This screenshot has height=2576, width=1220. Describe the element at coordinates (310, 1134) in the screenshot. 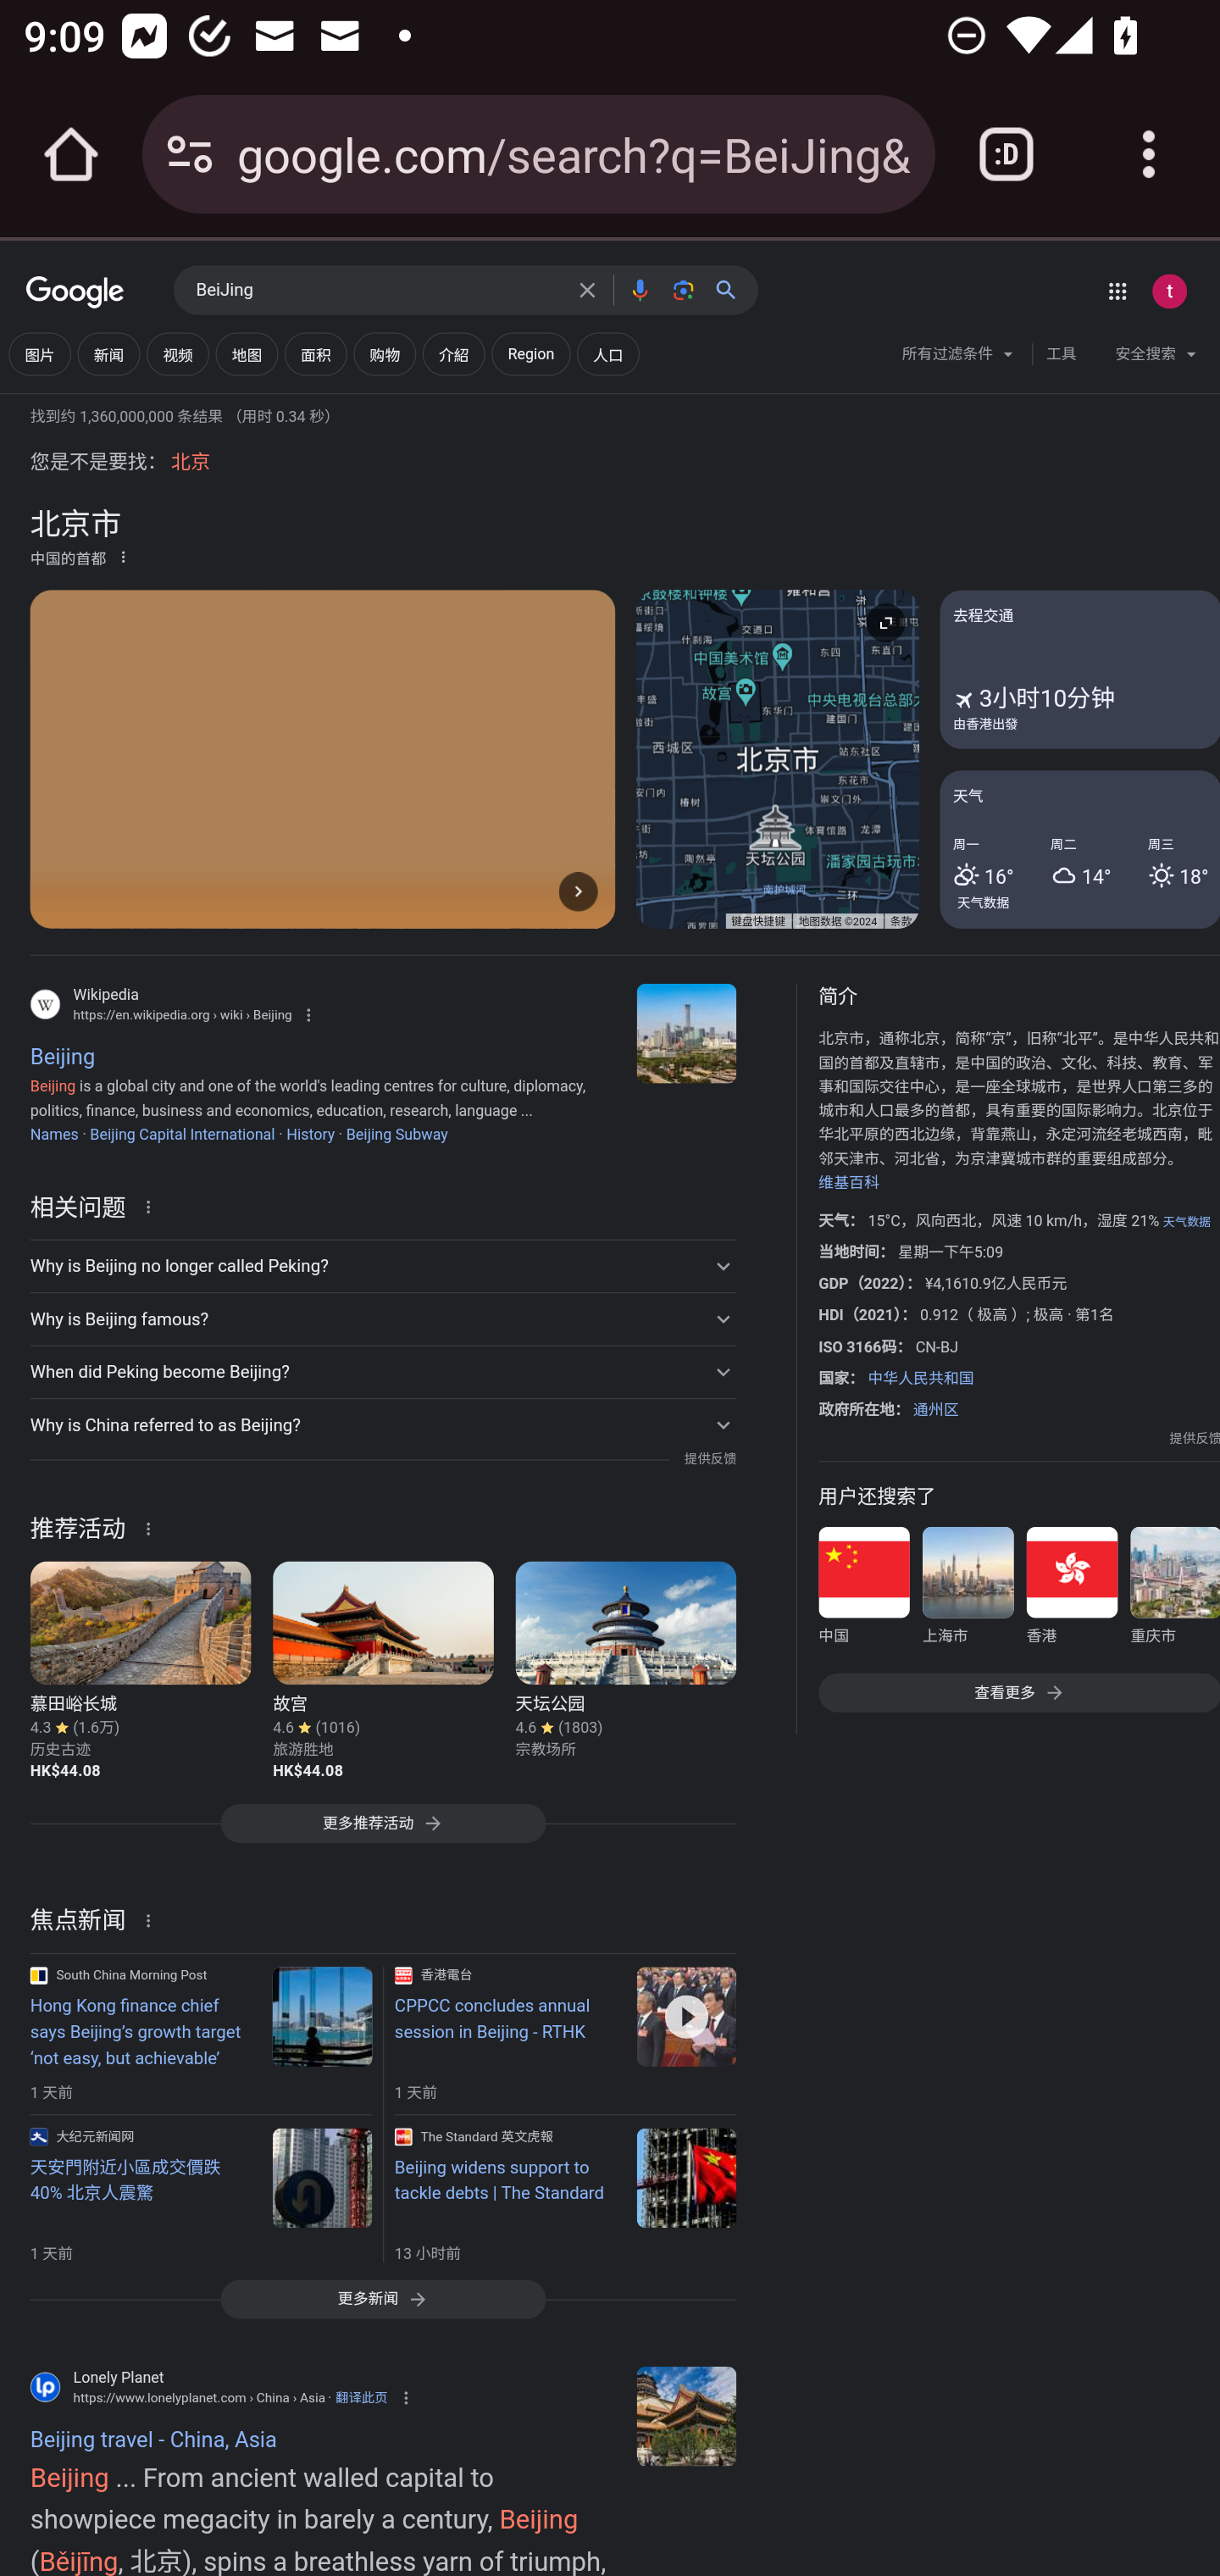

I see `History` at that location.